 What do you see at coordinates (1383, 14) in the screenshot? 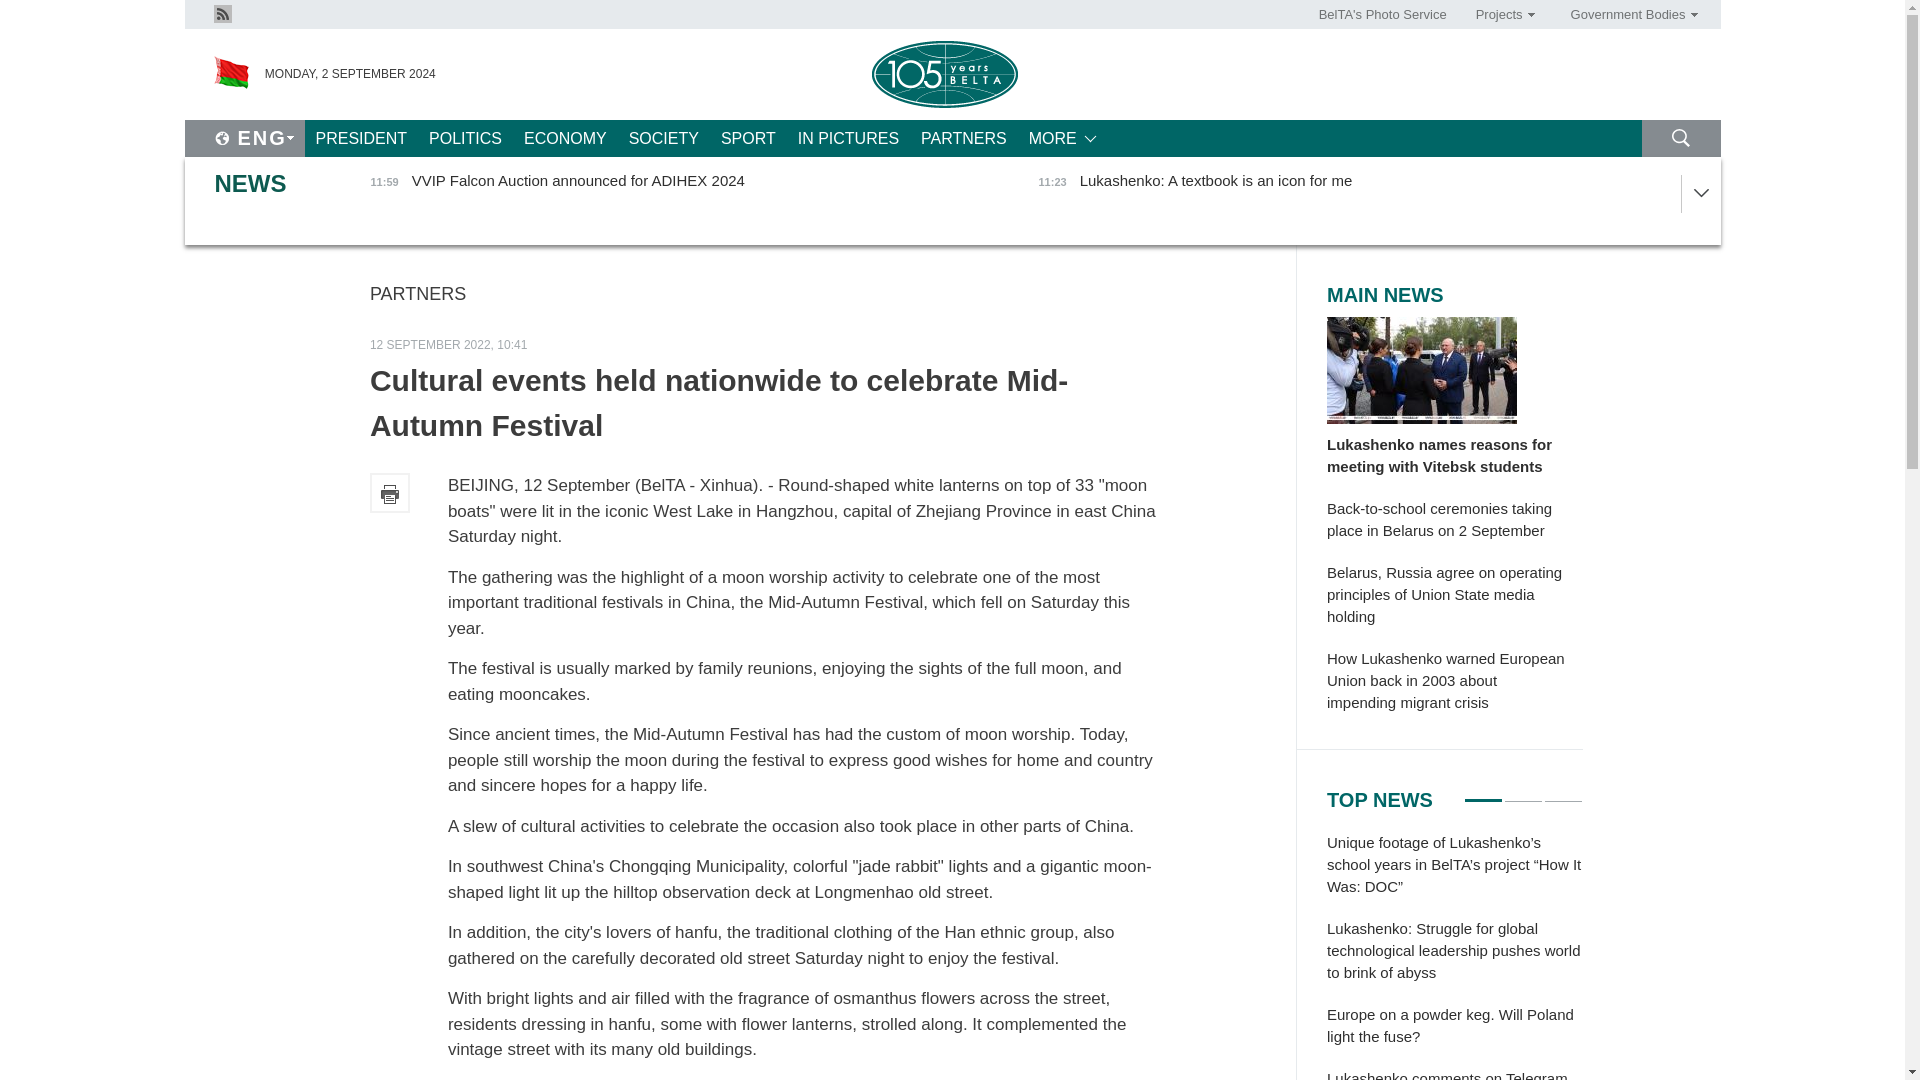
I see `BelTA's Photo Service` at bounding box center [1383, 14].